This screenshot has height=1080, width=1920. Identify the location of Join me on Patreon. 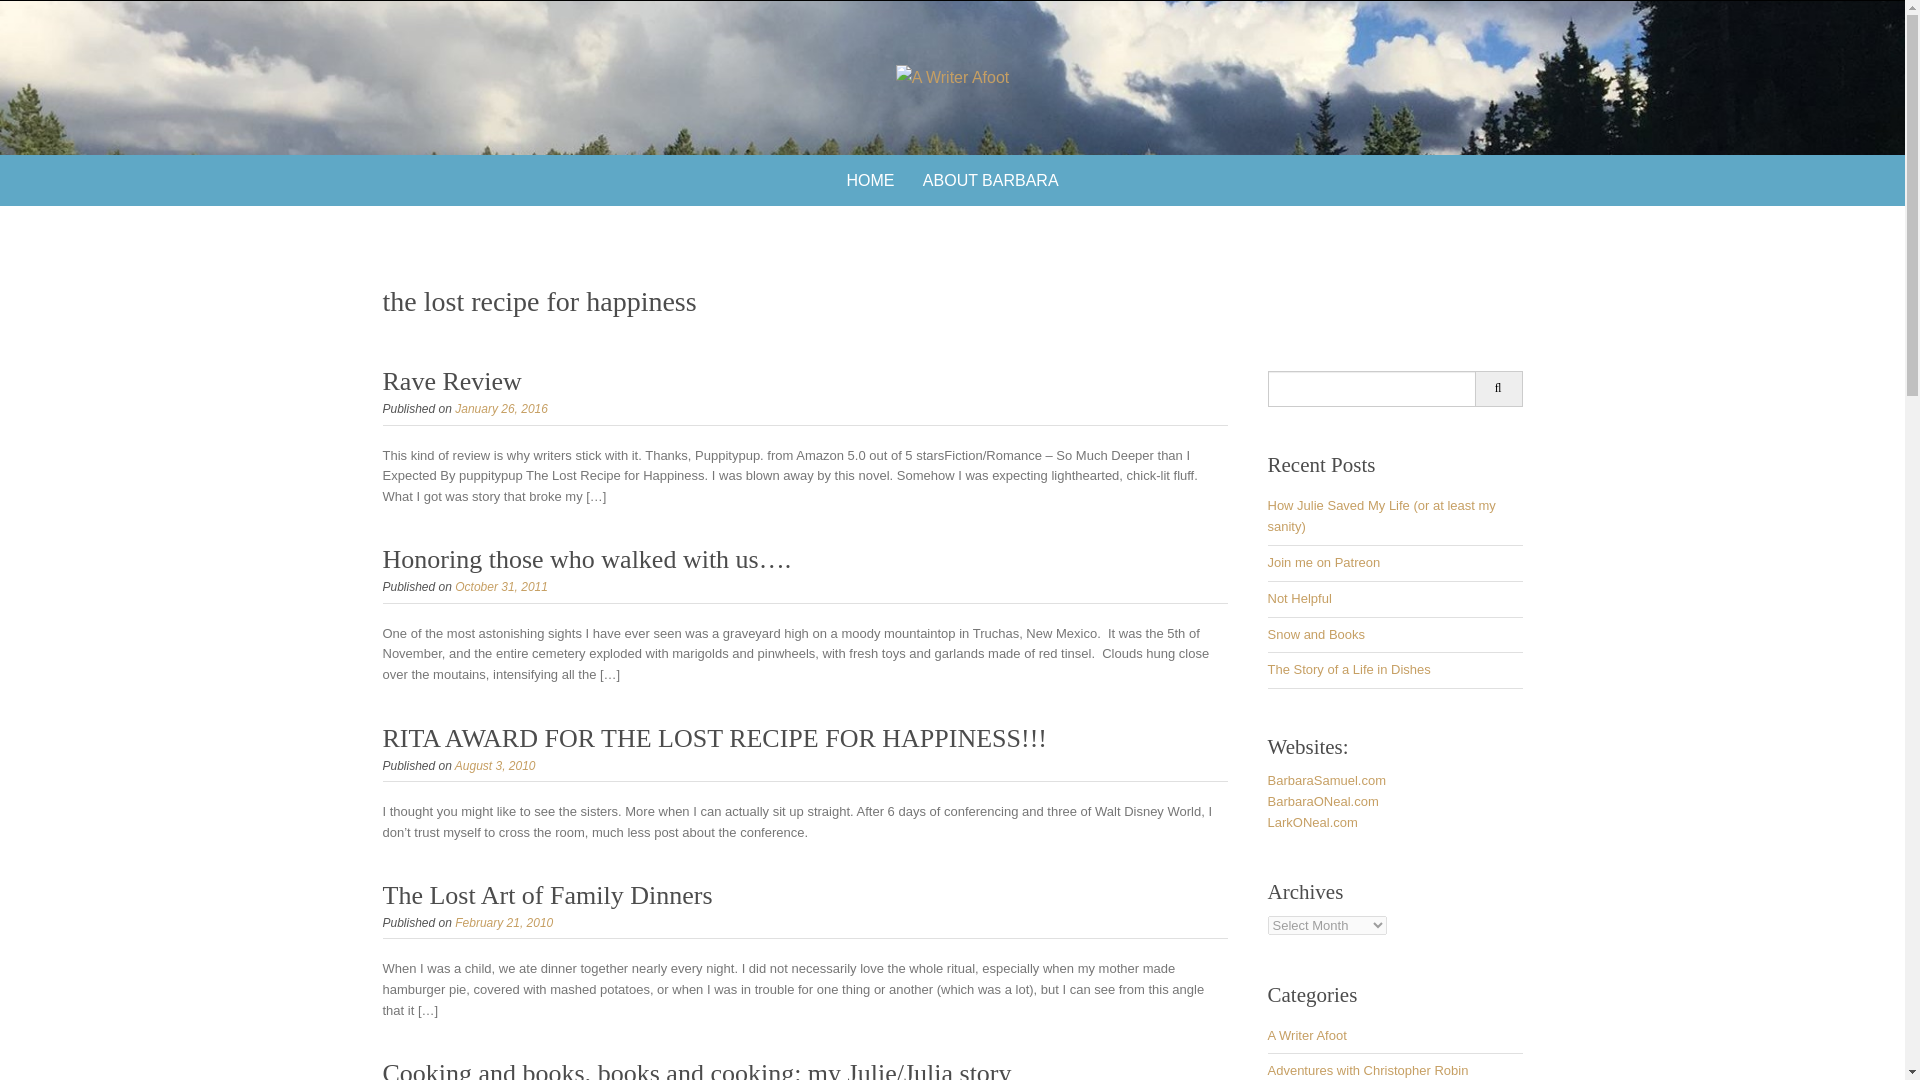
(1324, 562).